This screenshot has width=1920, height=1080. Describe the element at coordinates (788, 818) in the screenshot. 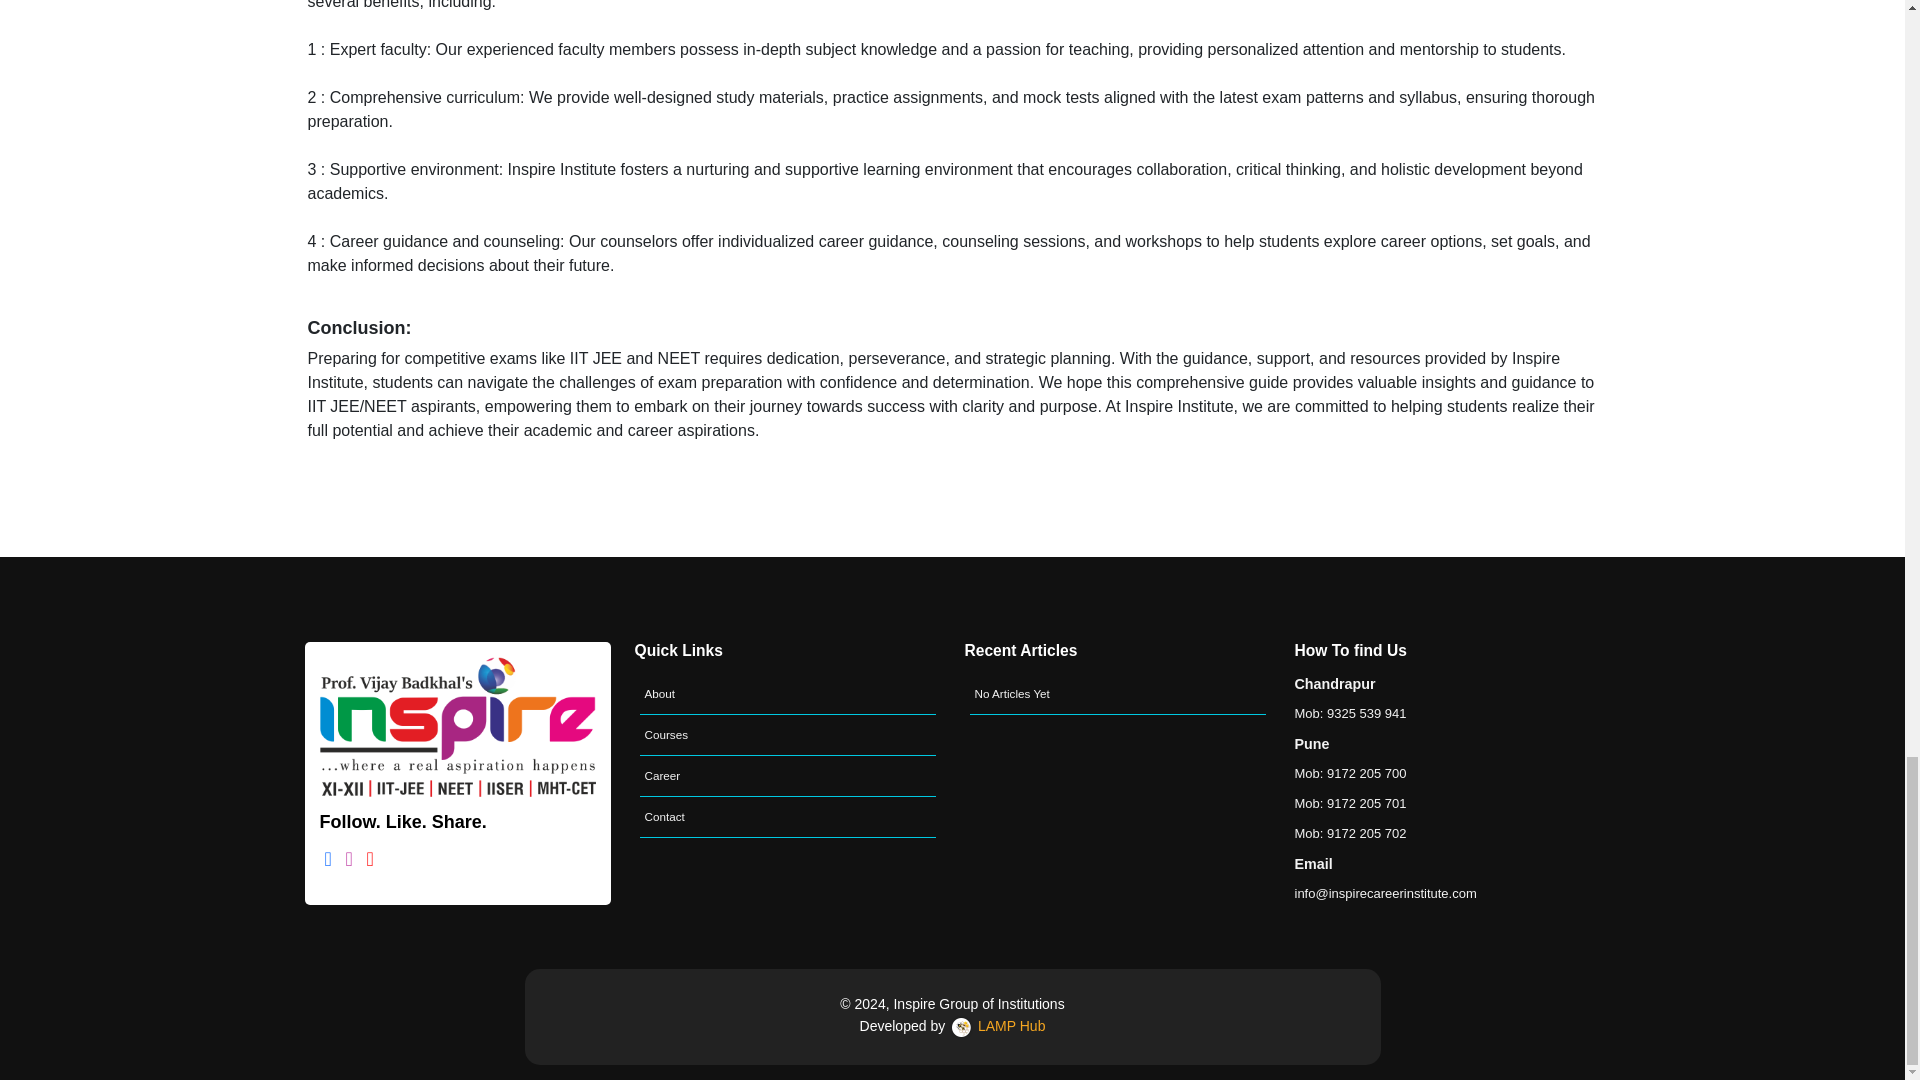

I see `Contact` at that location.